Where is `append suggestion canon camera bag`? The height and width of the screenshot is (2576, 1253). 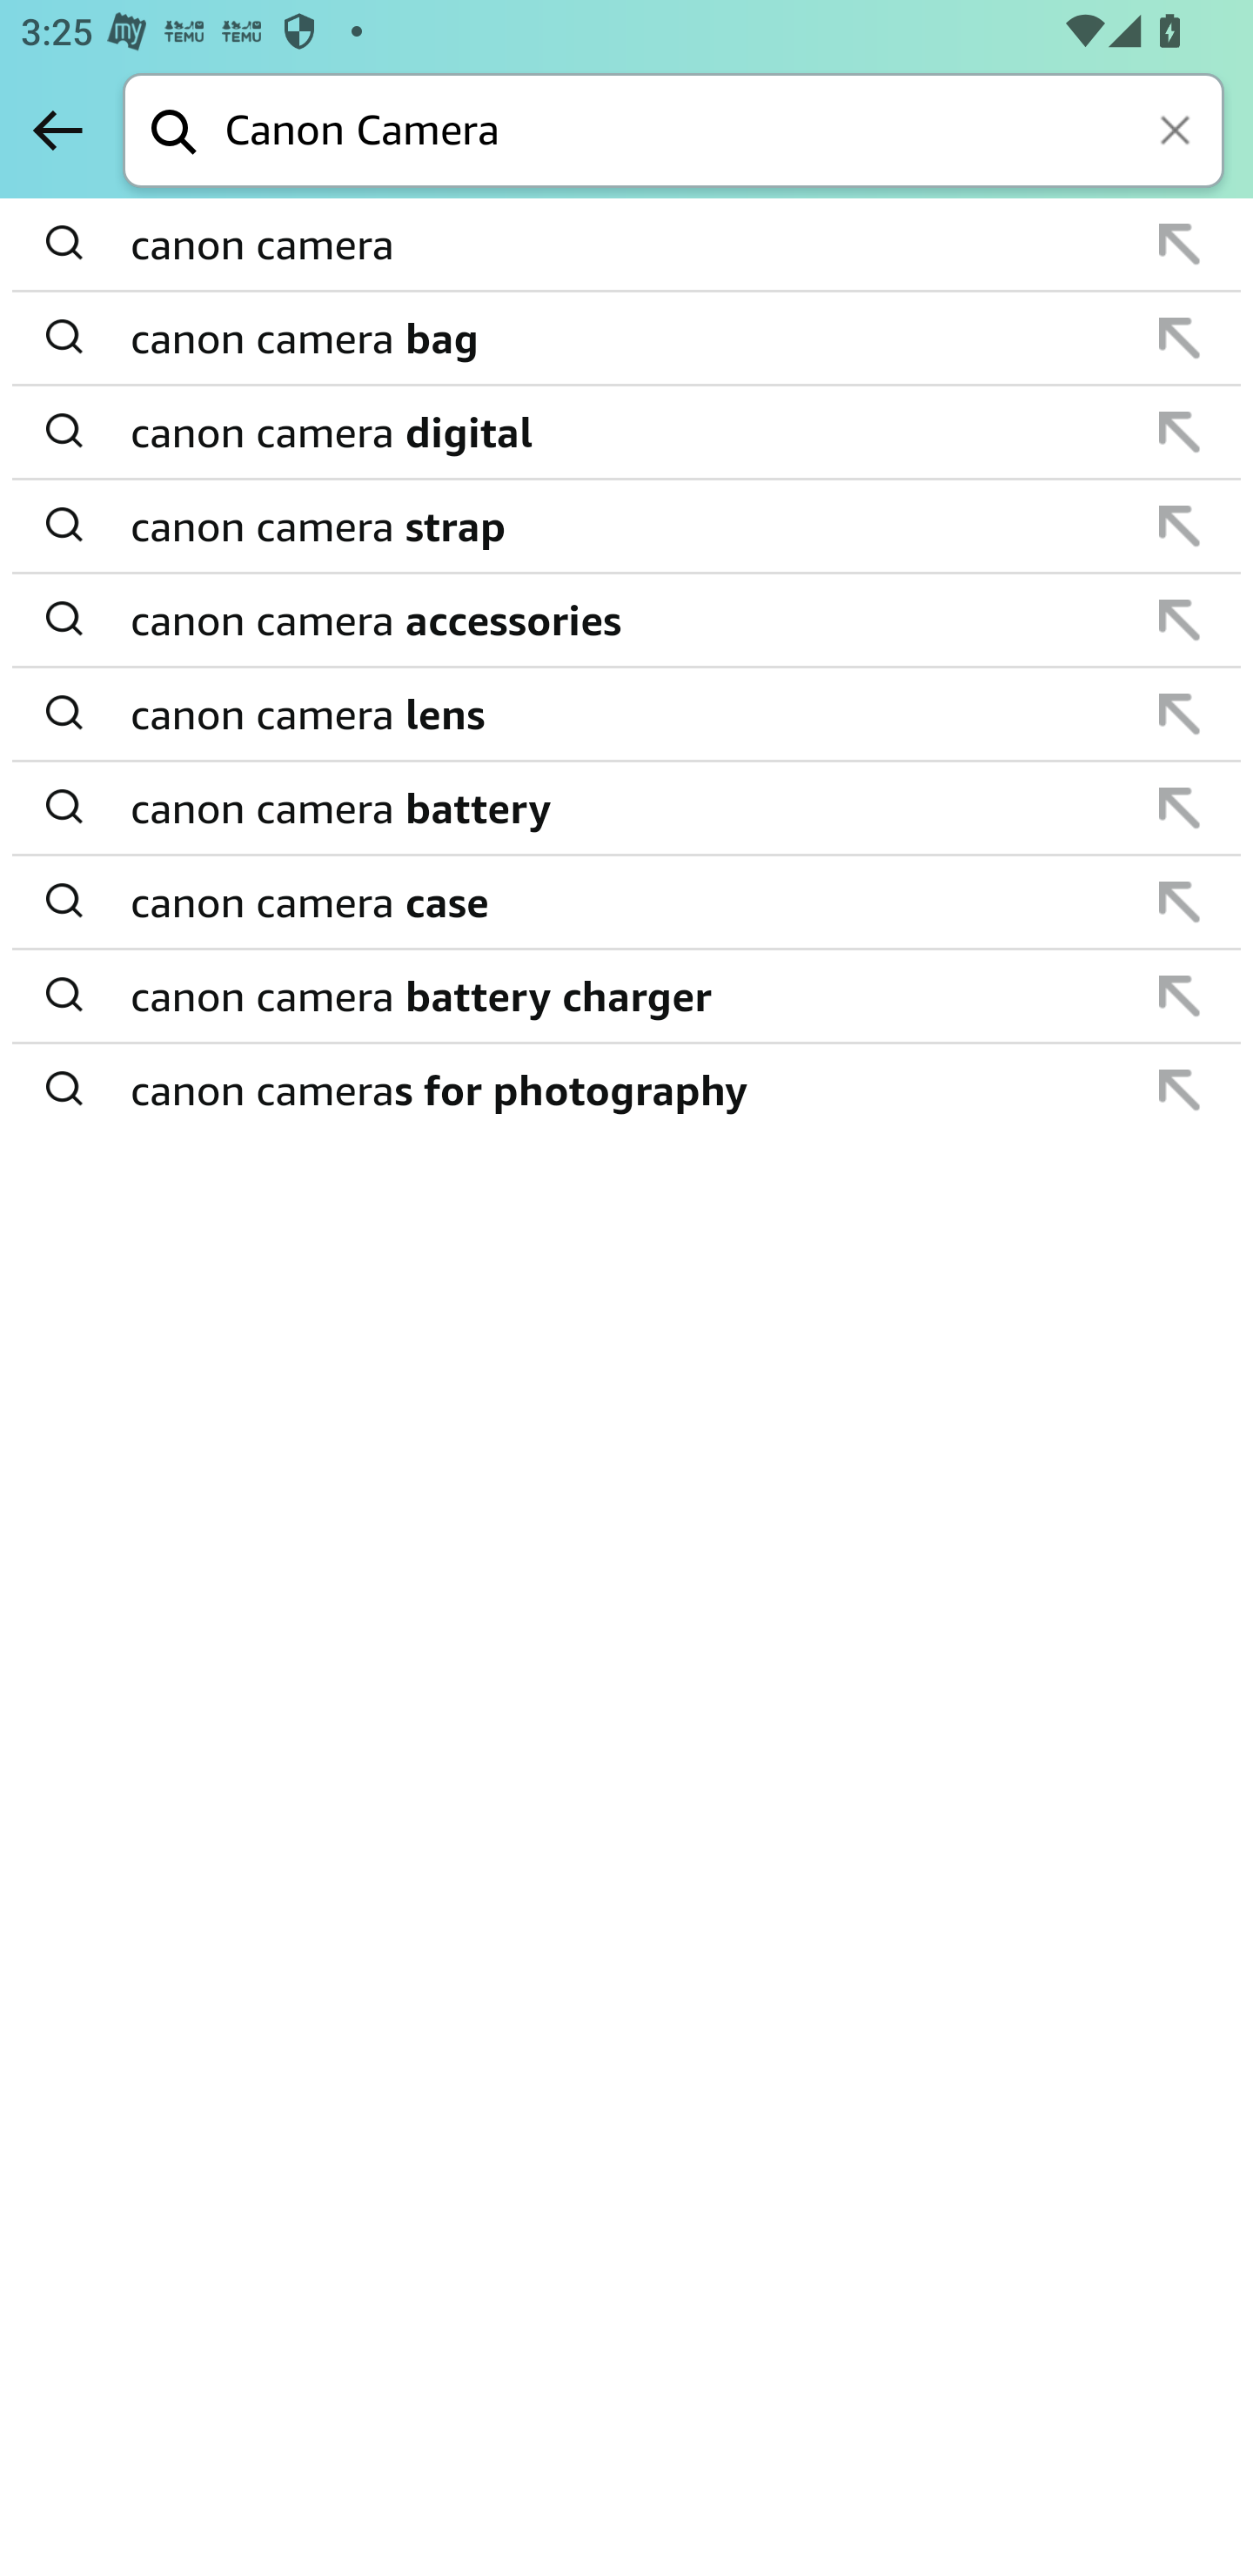
append suggestion canon camera bag is located at coordinates (626, 339).